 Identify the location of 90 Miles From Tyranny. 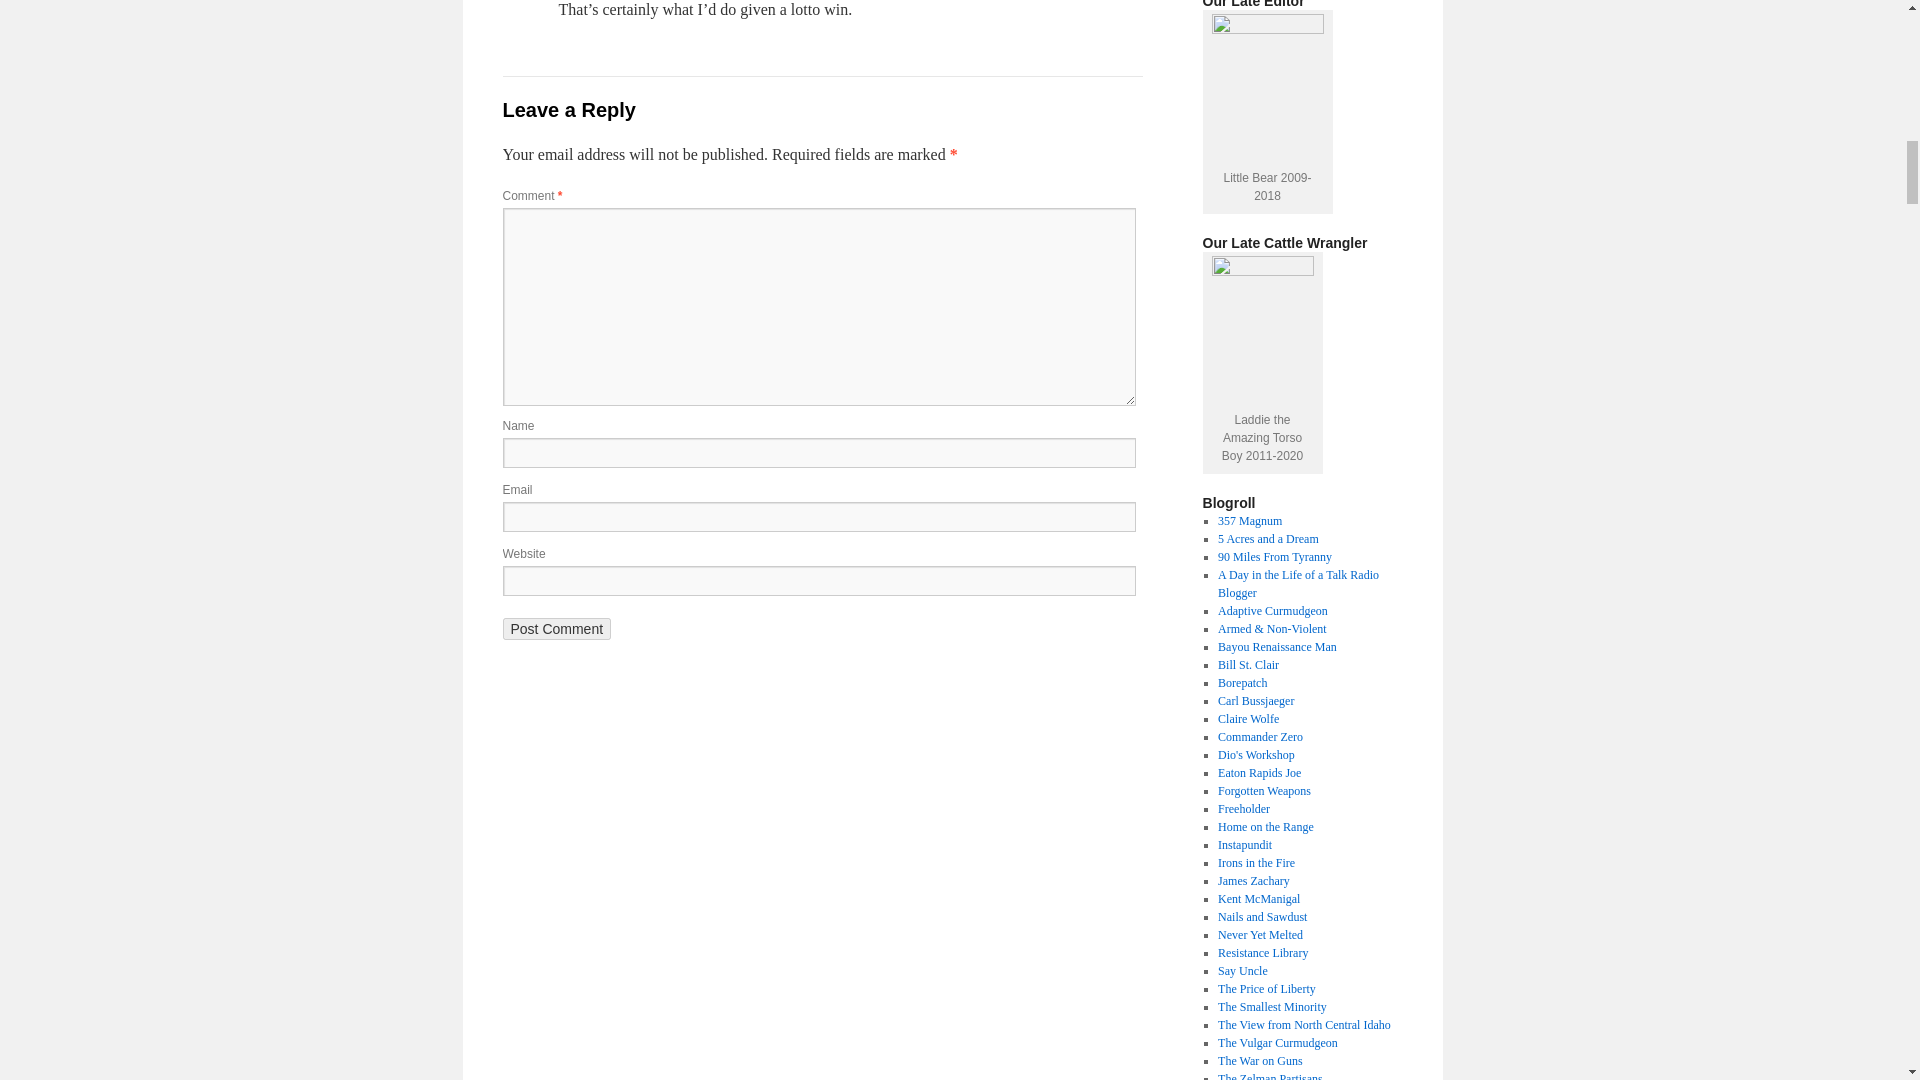
(1274, 556).